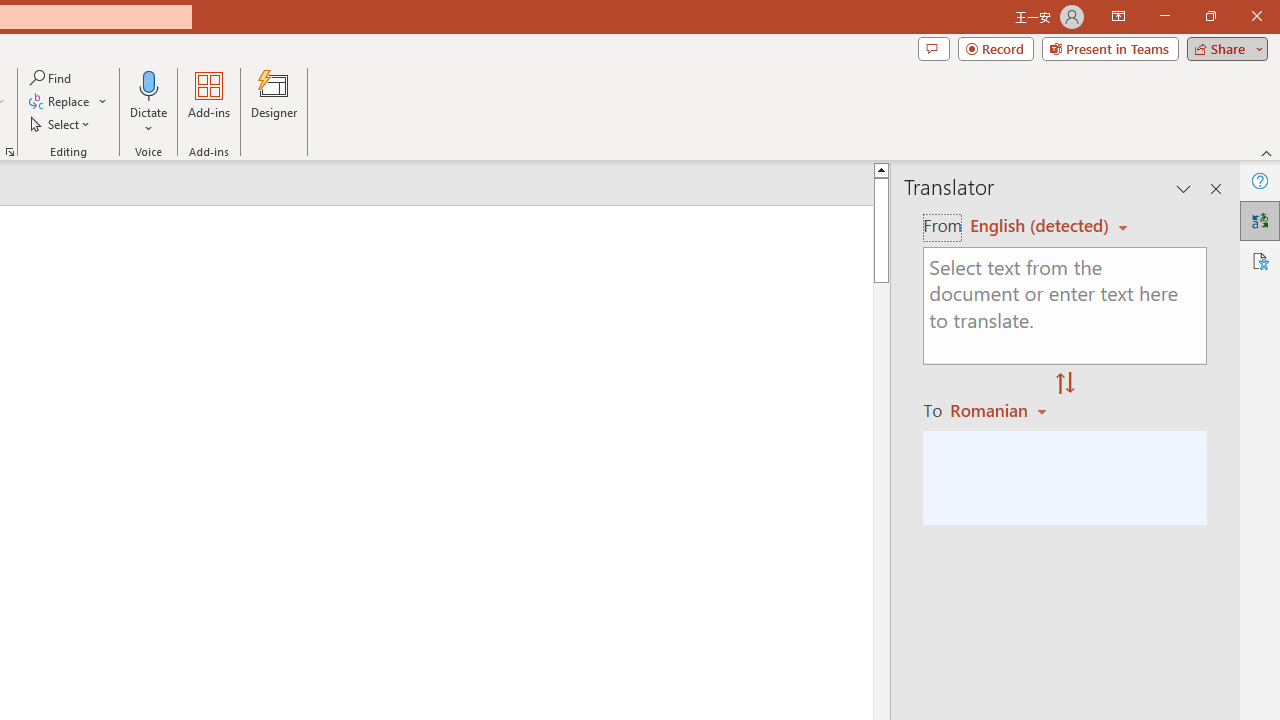  I want to click on Format Object..., so click(10, 152).